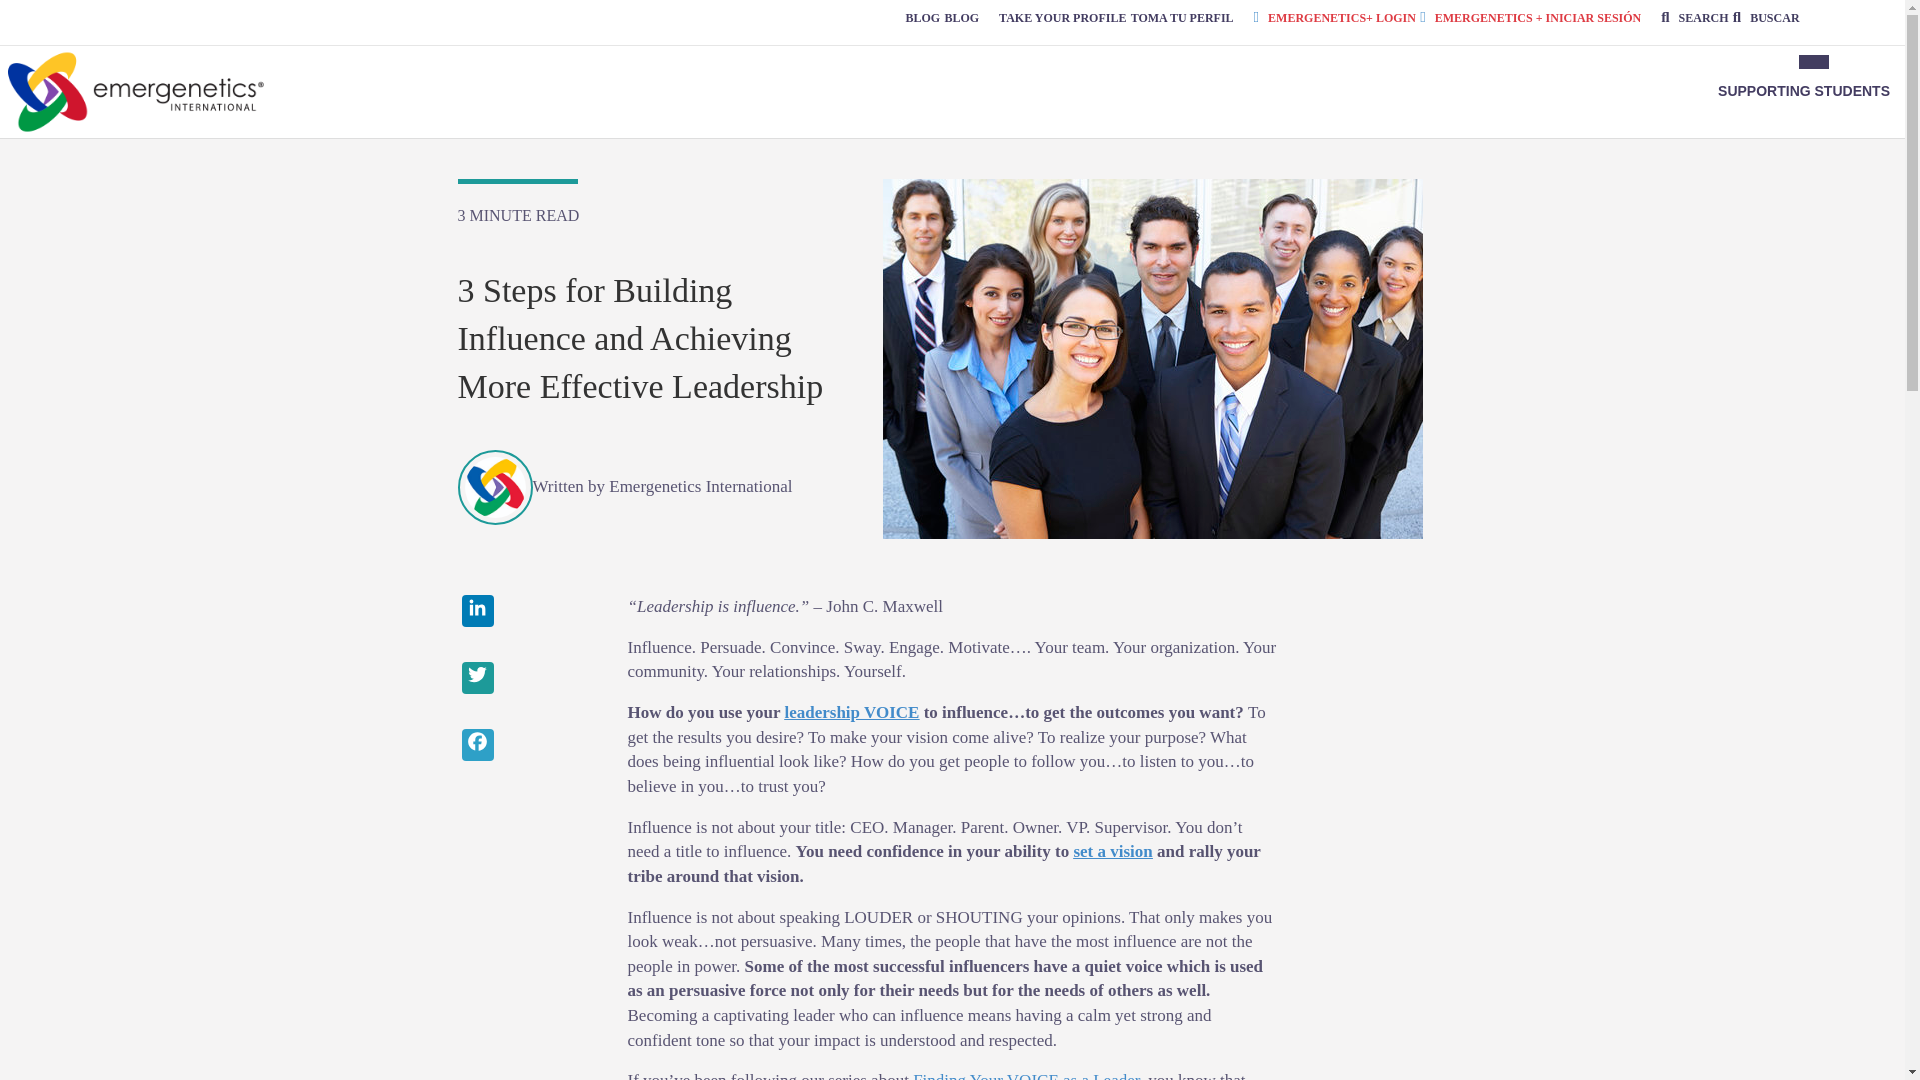 This screenshot has height=1080, width=1920. I want to click on LinkedIn, so click(528, 613).